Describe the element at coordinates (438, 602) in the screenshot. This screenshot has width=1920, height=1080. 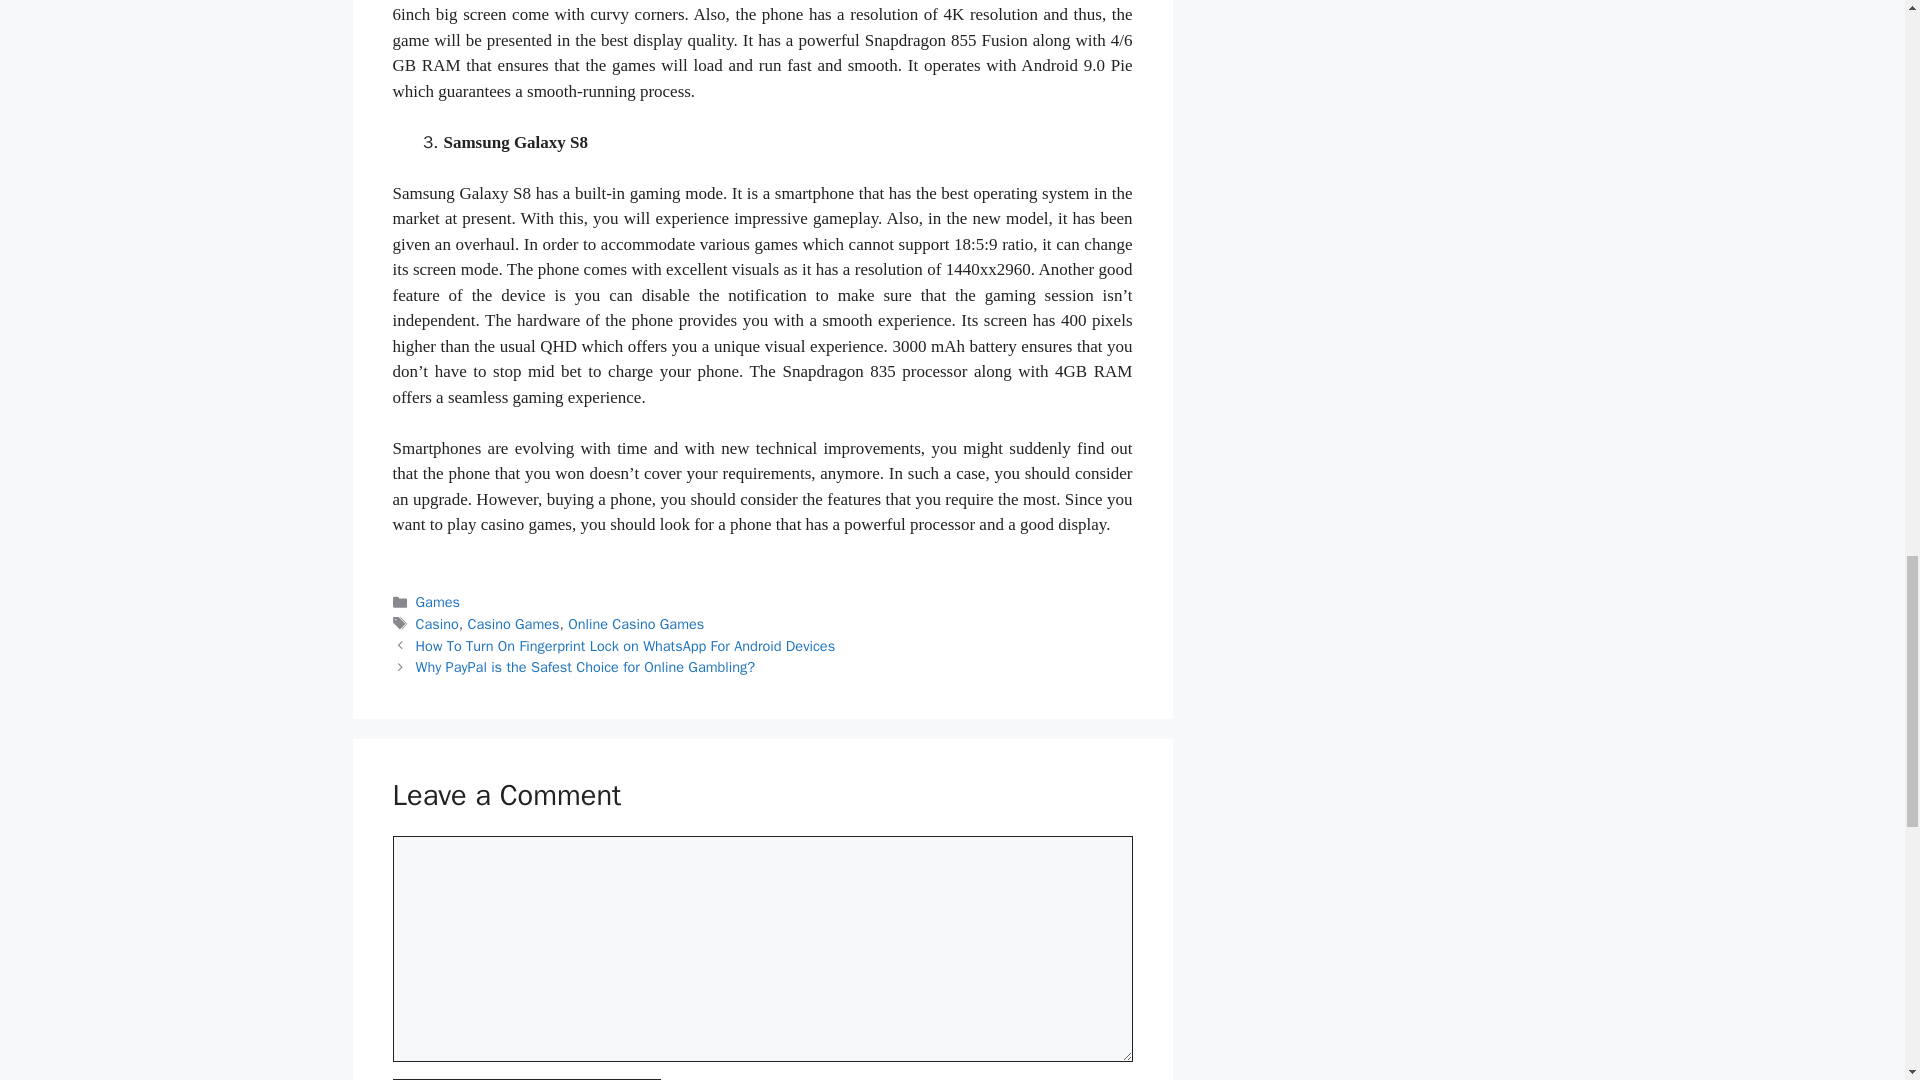
I see `Games` at that location.